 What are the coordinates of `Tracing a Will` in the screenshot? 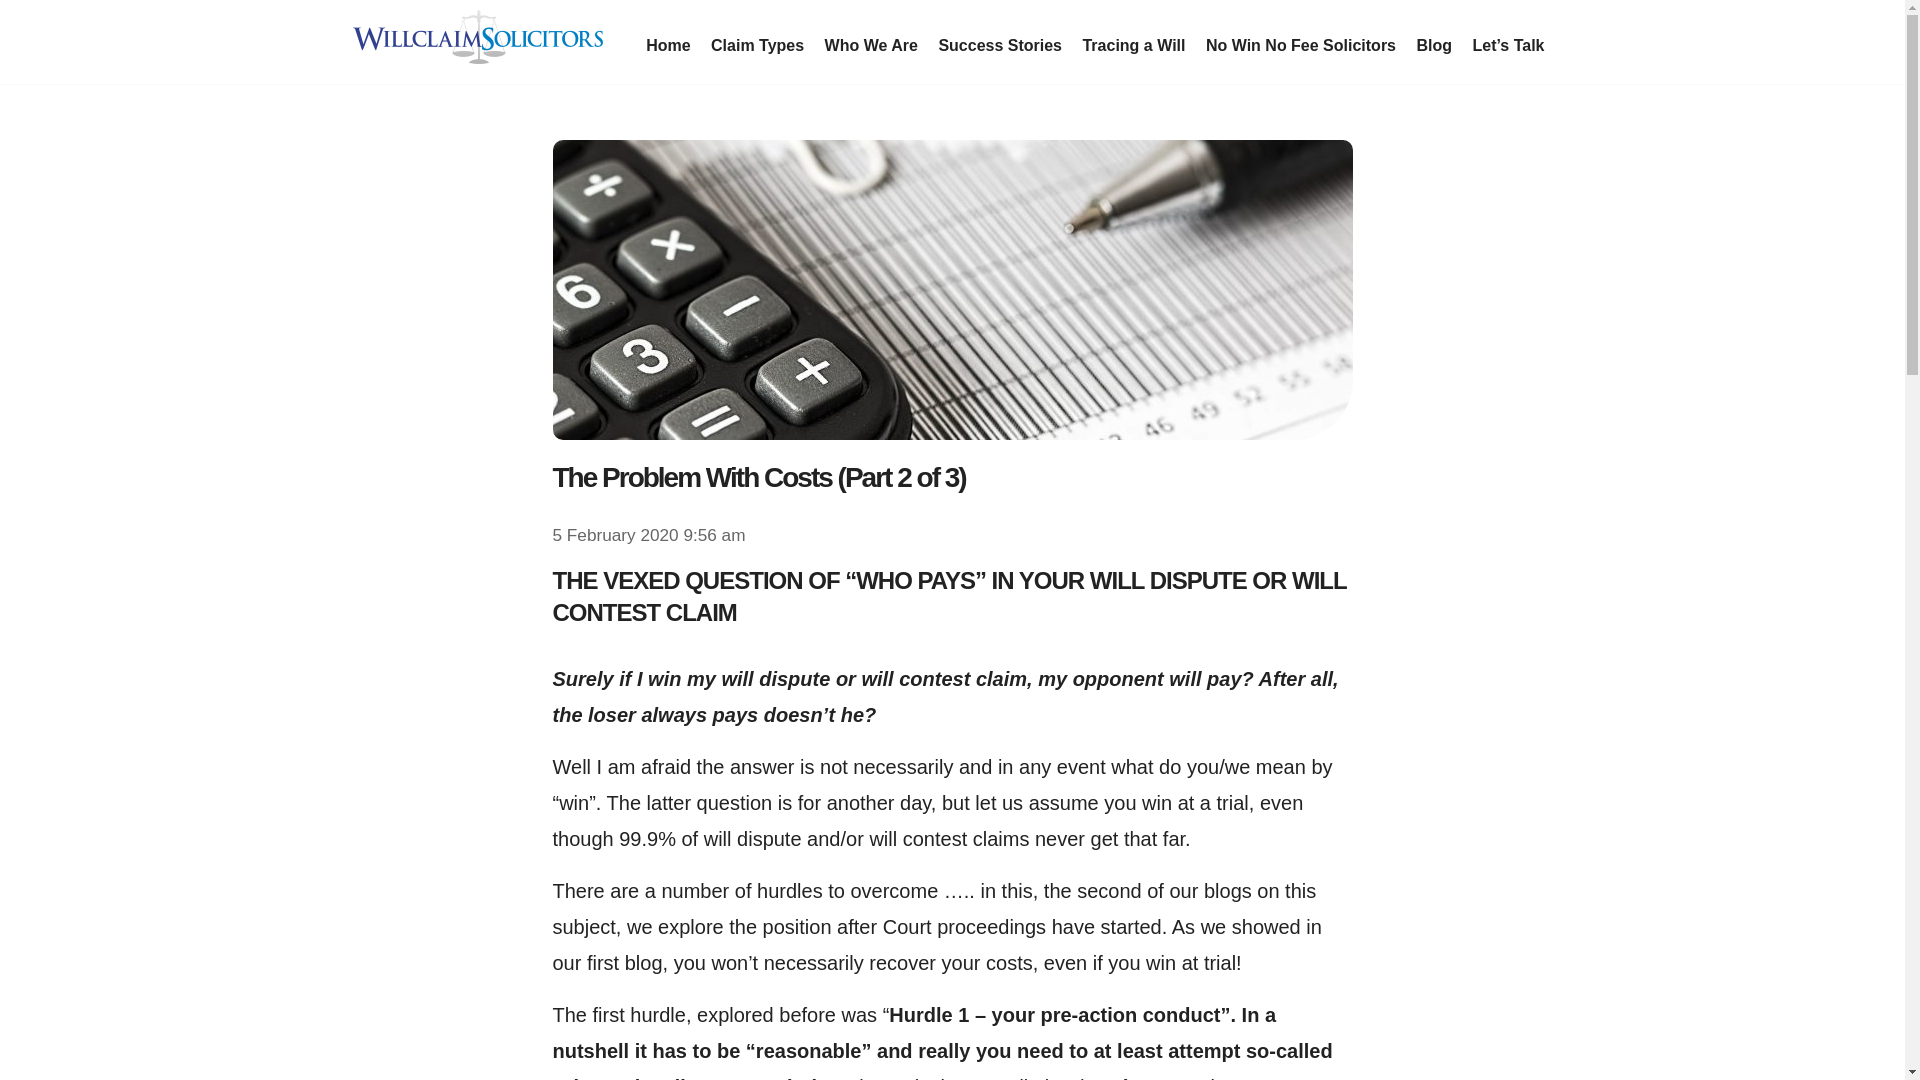 It's located at (1132, 46).